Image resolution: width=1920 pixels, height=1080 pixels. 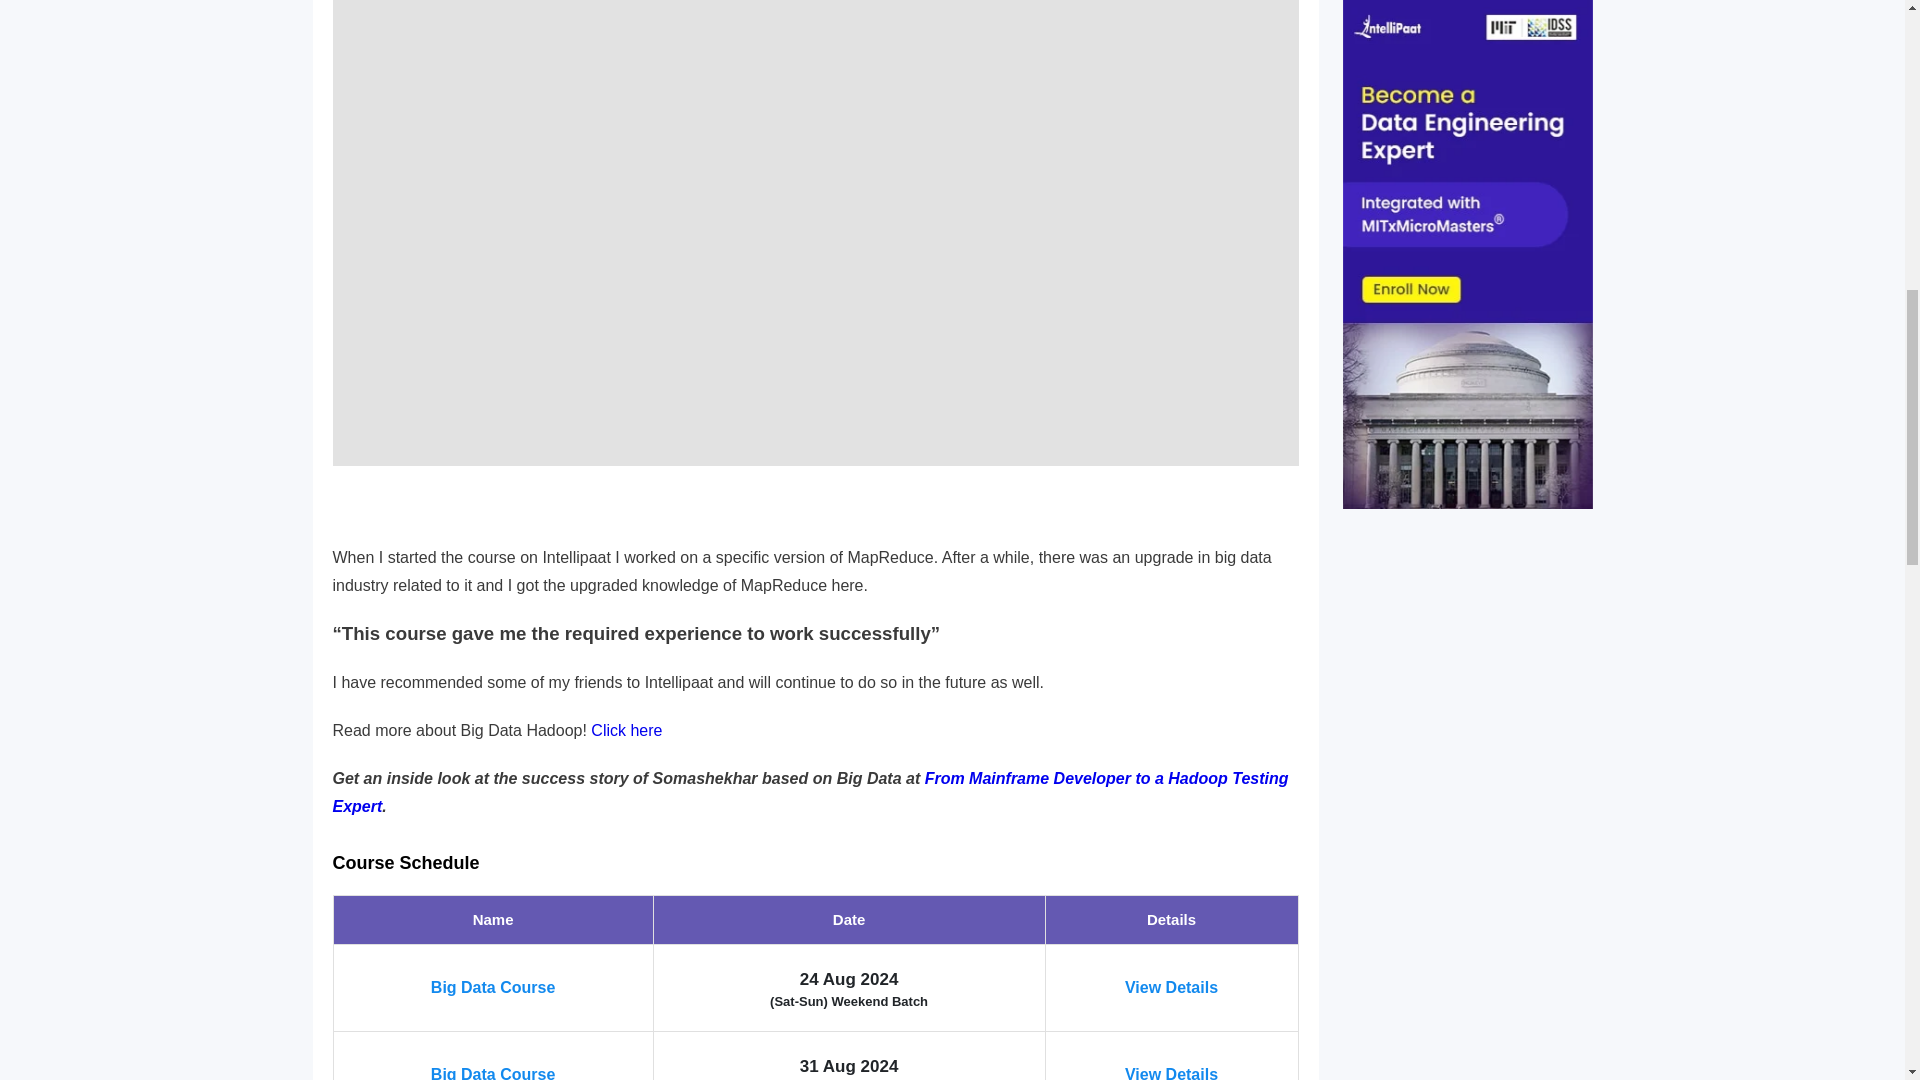 What do you see at coordinates (1171, 1072) in the screenshot?
I see `View Details` at bounding box center [1171, 1072].